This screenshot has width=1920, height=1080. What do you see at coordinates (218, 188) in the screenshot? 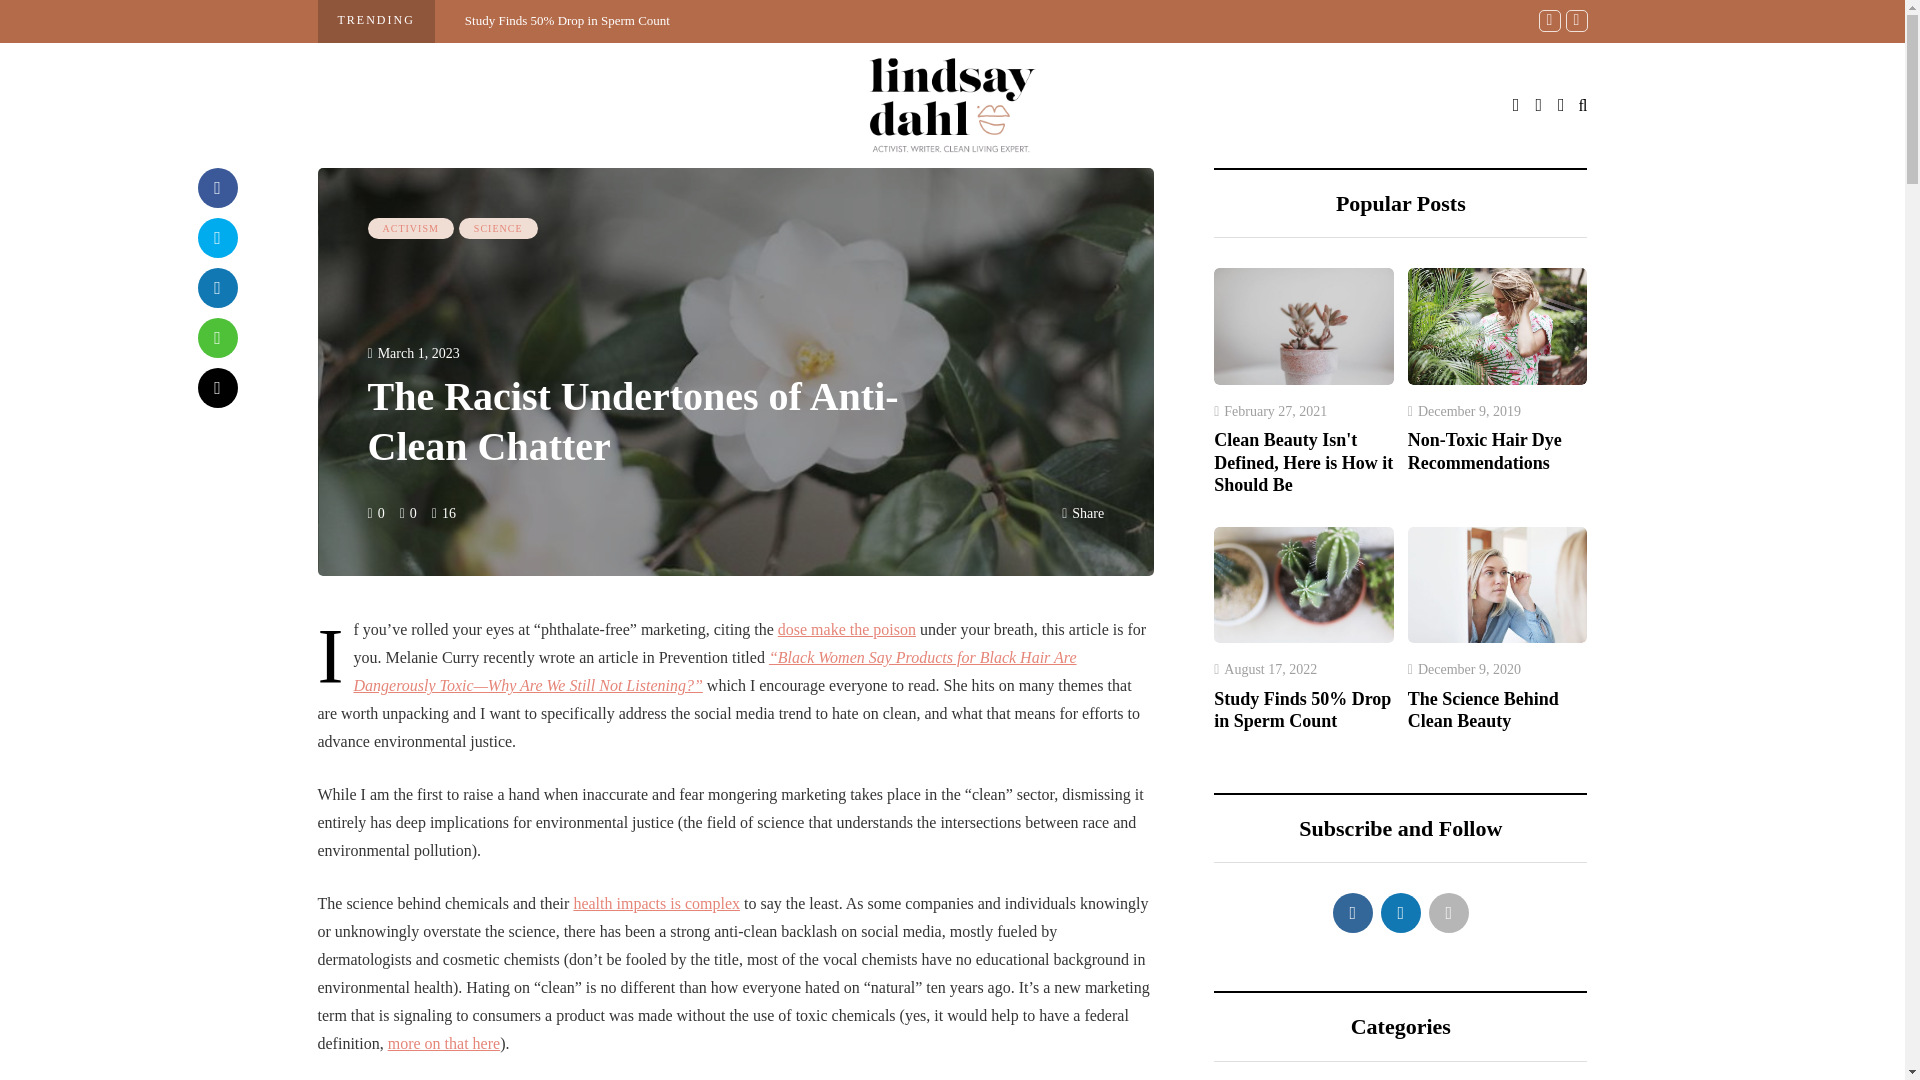
I see `Share with Facebook` at bounding box center [218, 188].